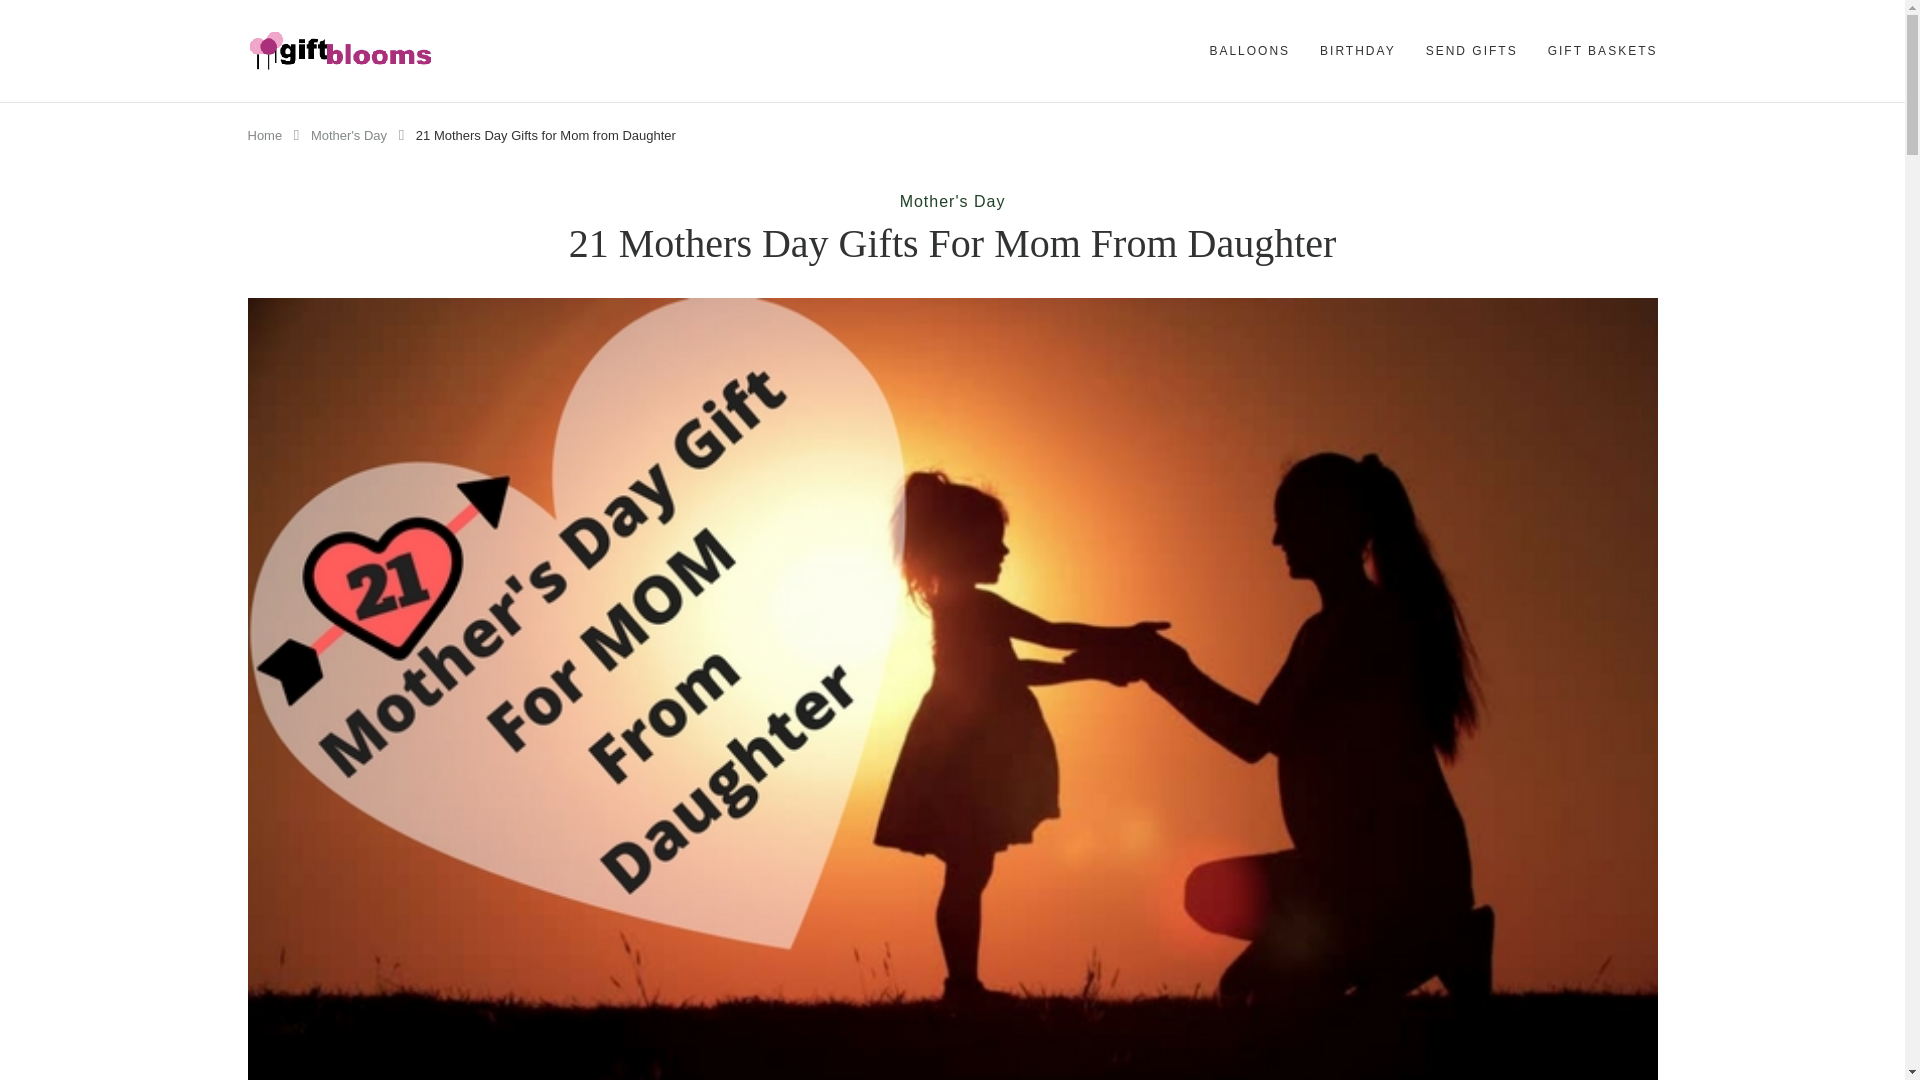  What do you see at coordinates (1602, 50) in the screenshot?
I see `GIFT BASKETS` at bounding box center [1602, 50].